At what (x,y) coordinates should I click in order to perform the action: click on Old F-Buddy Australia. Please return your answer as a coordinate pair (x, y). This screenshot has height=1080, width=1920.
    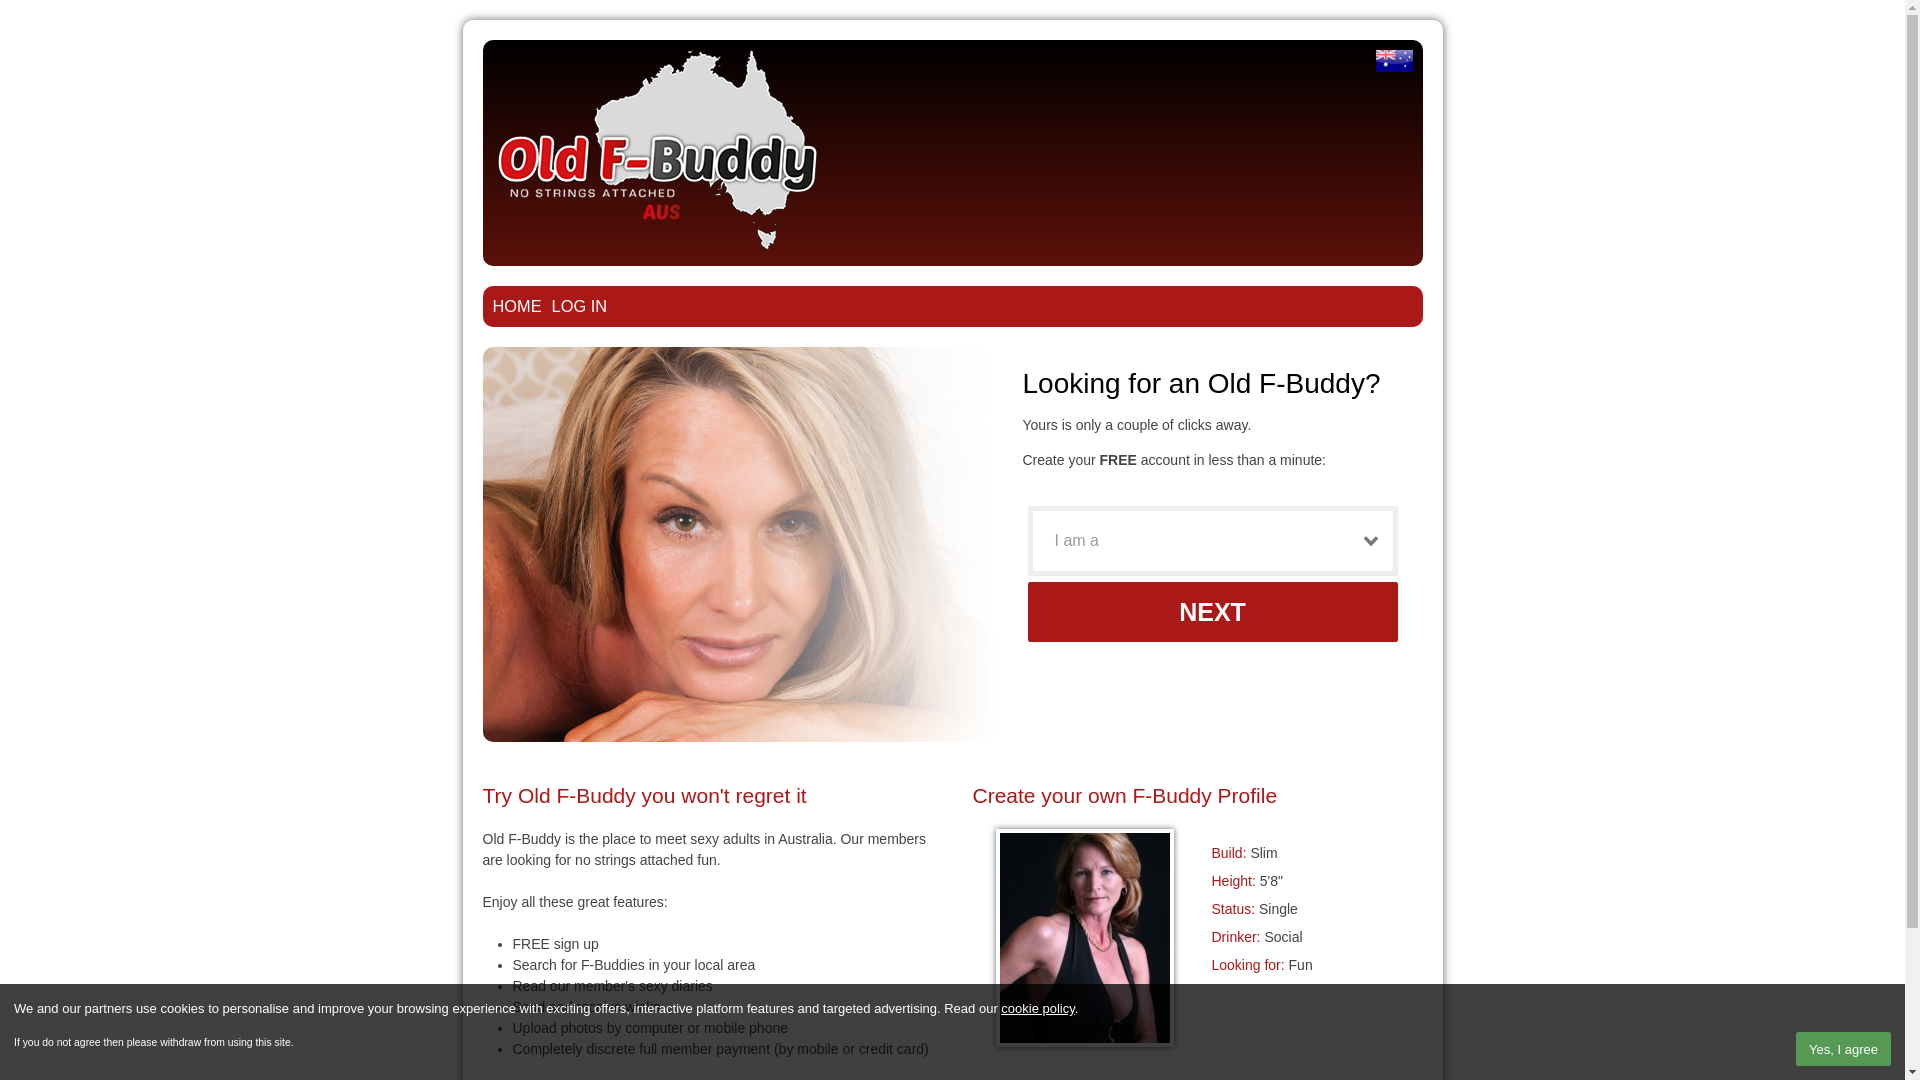
    Looking at the image, I should click on (1394, 61).